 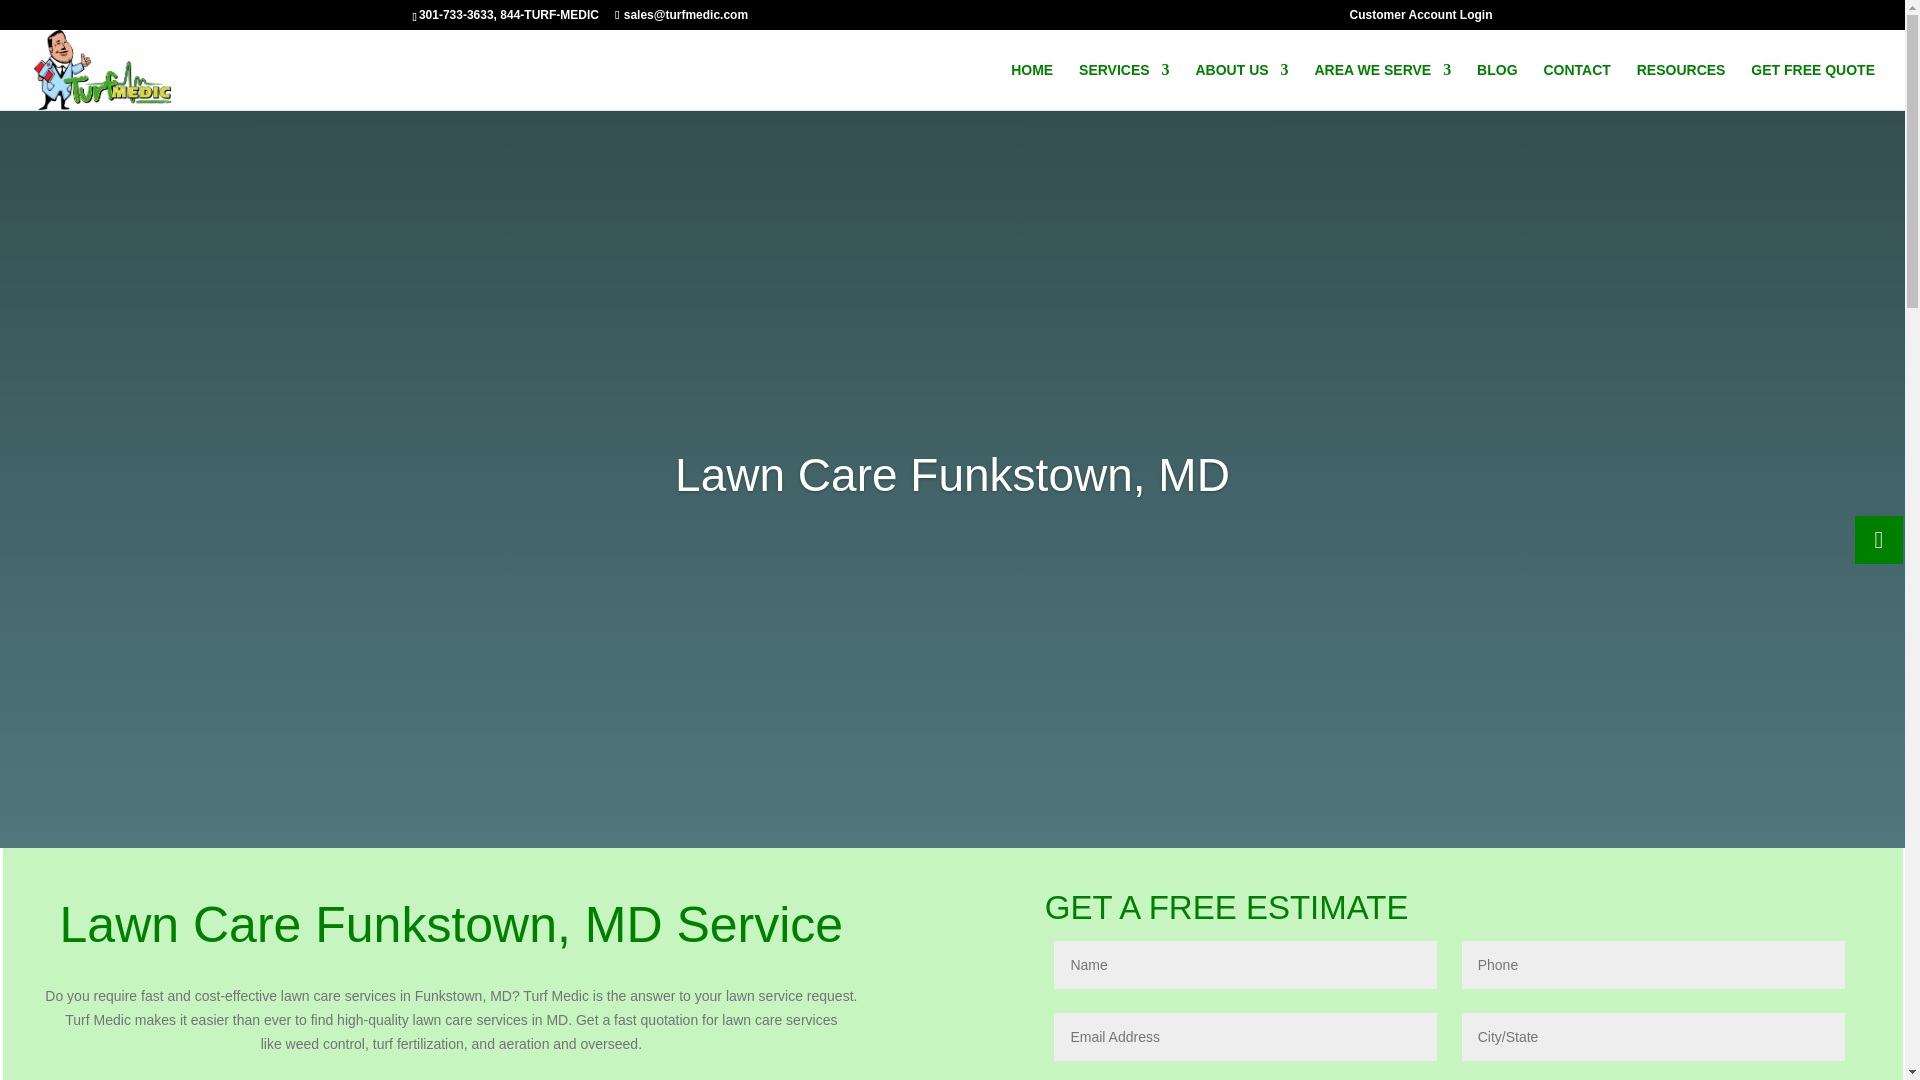 I want to click on HOME, so click(x=1032, y=86).